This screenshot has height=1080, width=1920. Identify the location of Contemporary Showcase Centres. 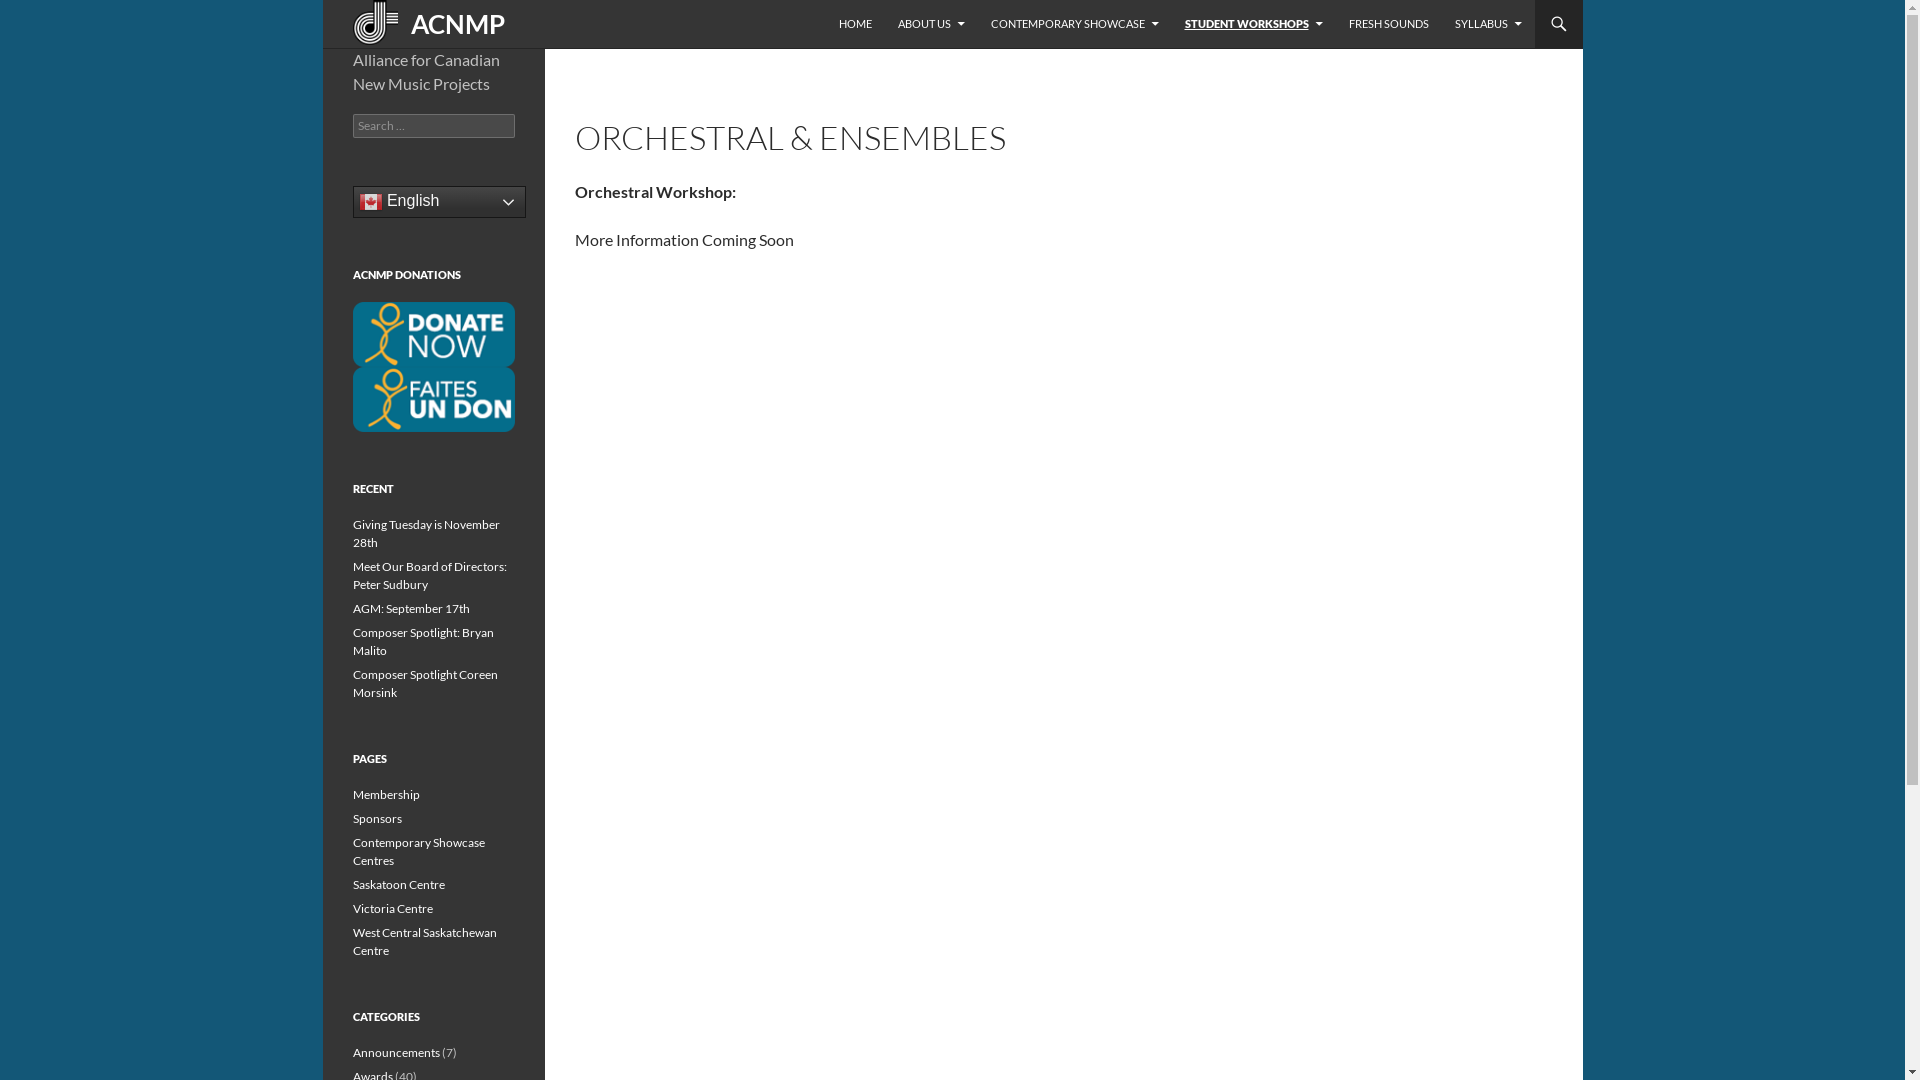
(418, 852).